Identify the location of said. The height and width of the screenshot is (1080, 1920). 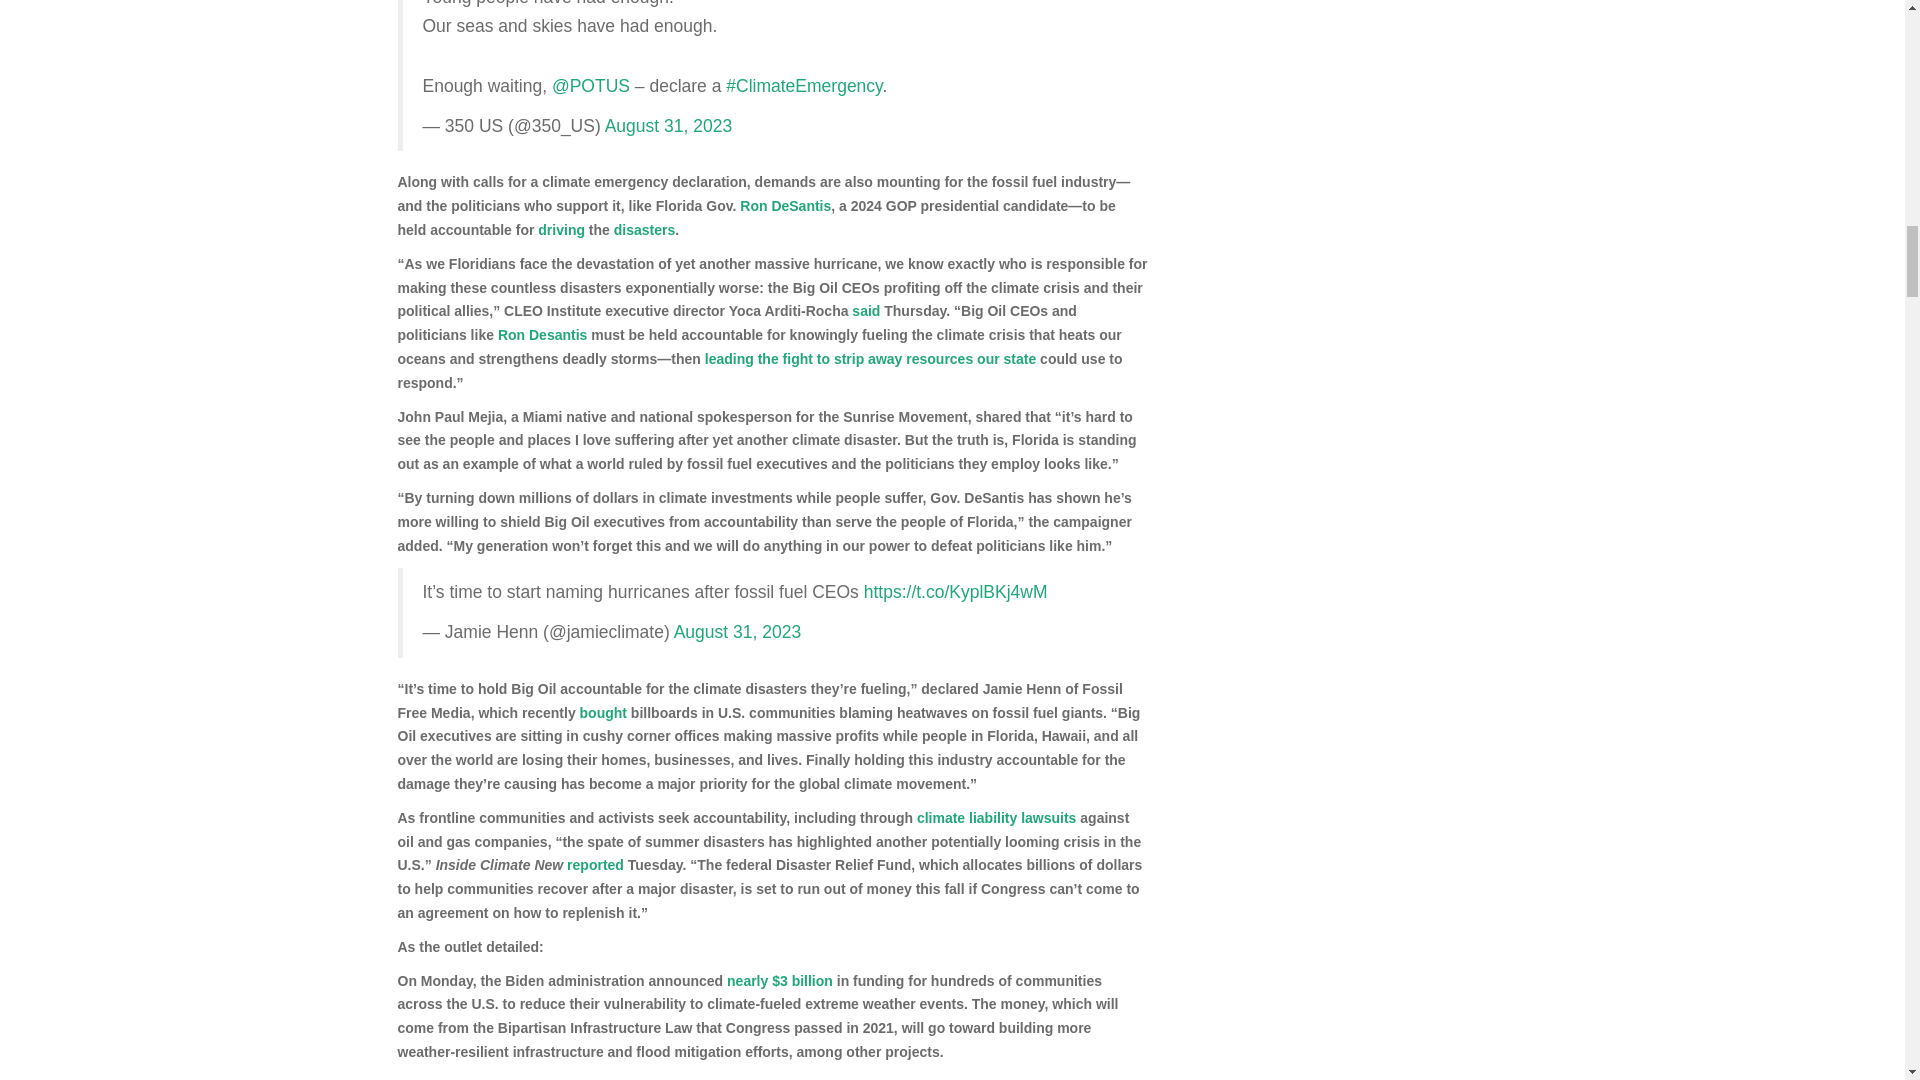
(866, 310).